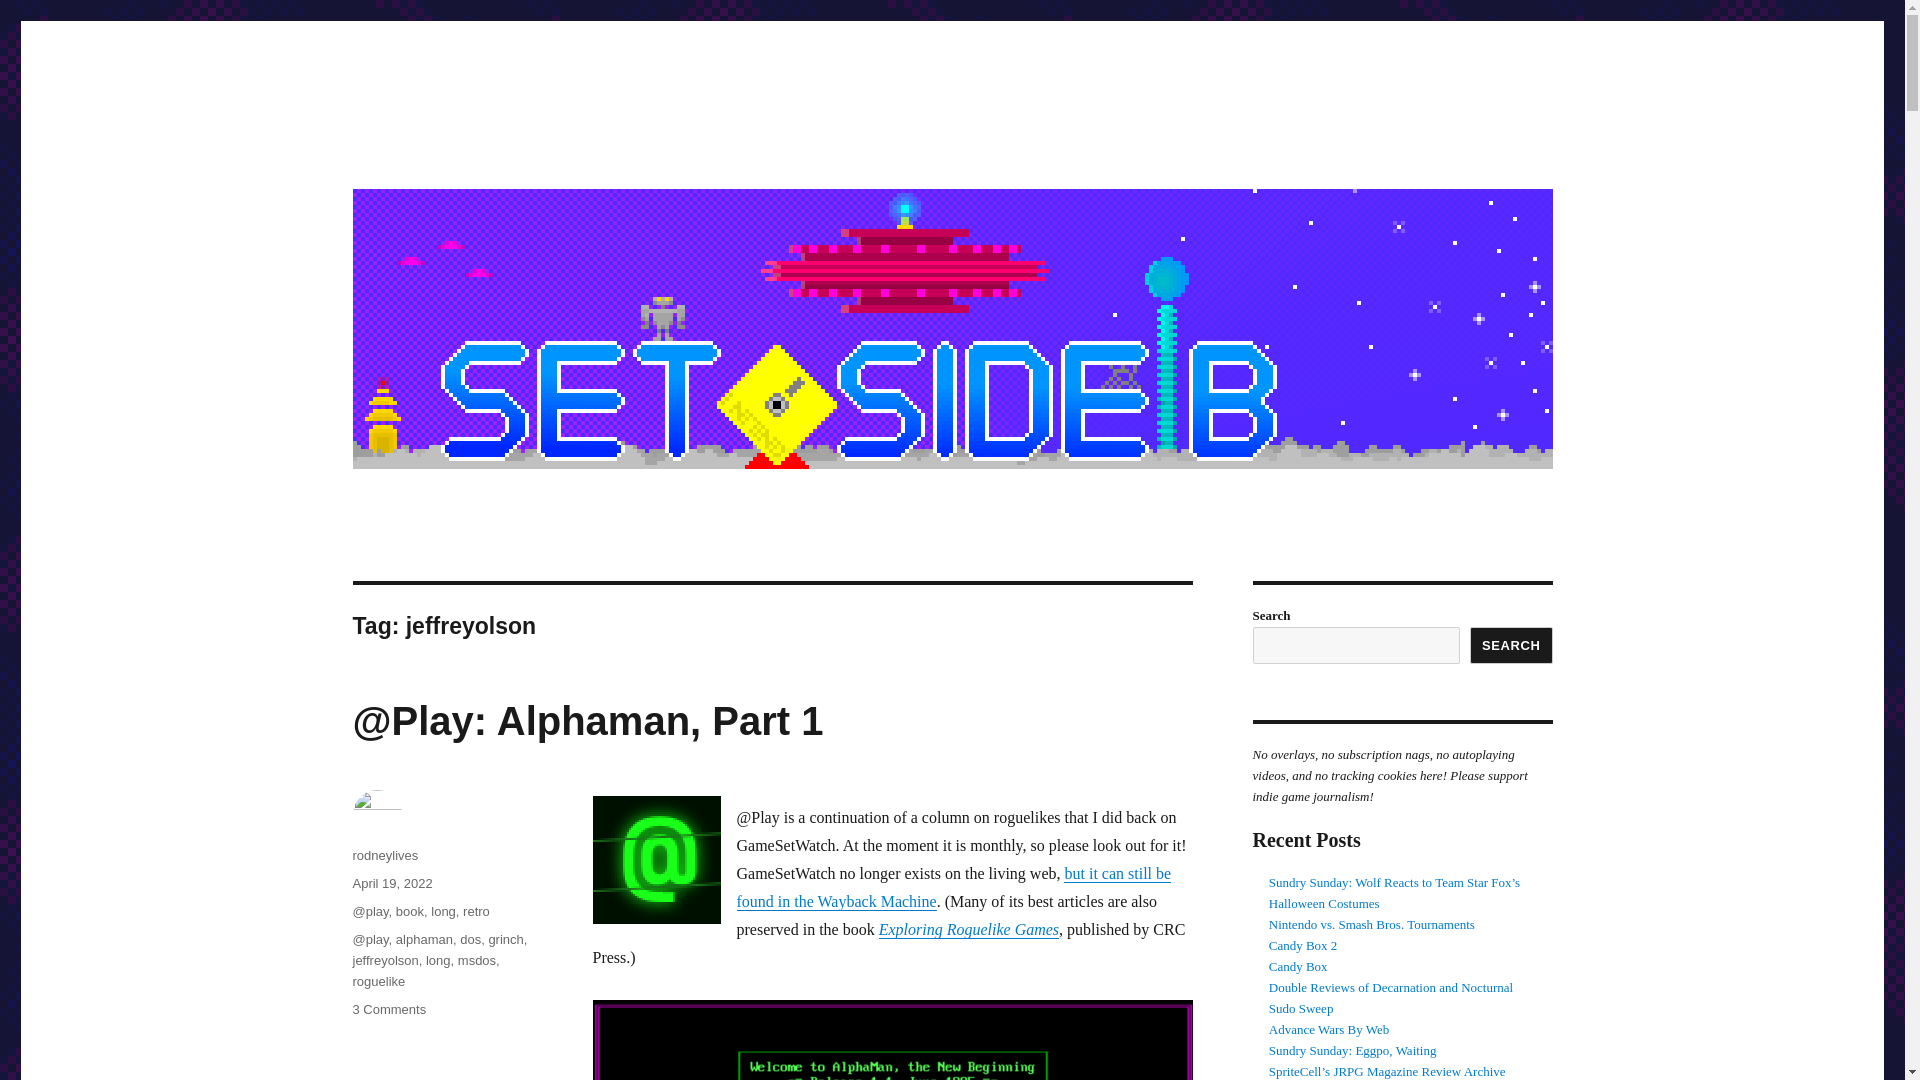  I want to click on Set Side B, so click(420, 150).